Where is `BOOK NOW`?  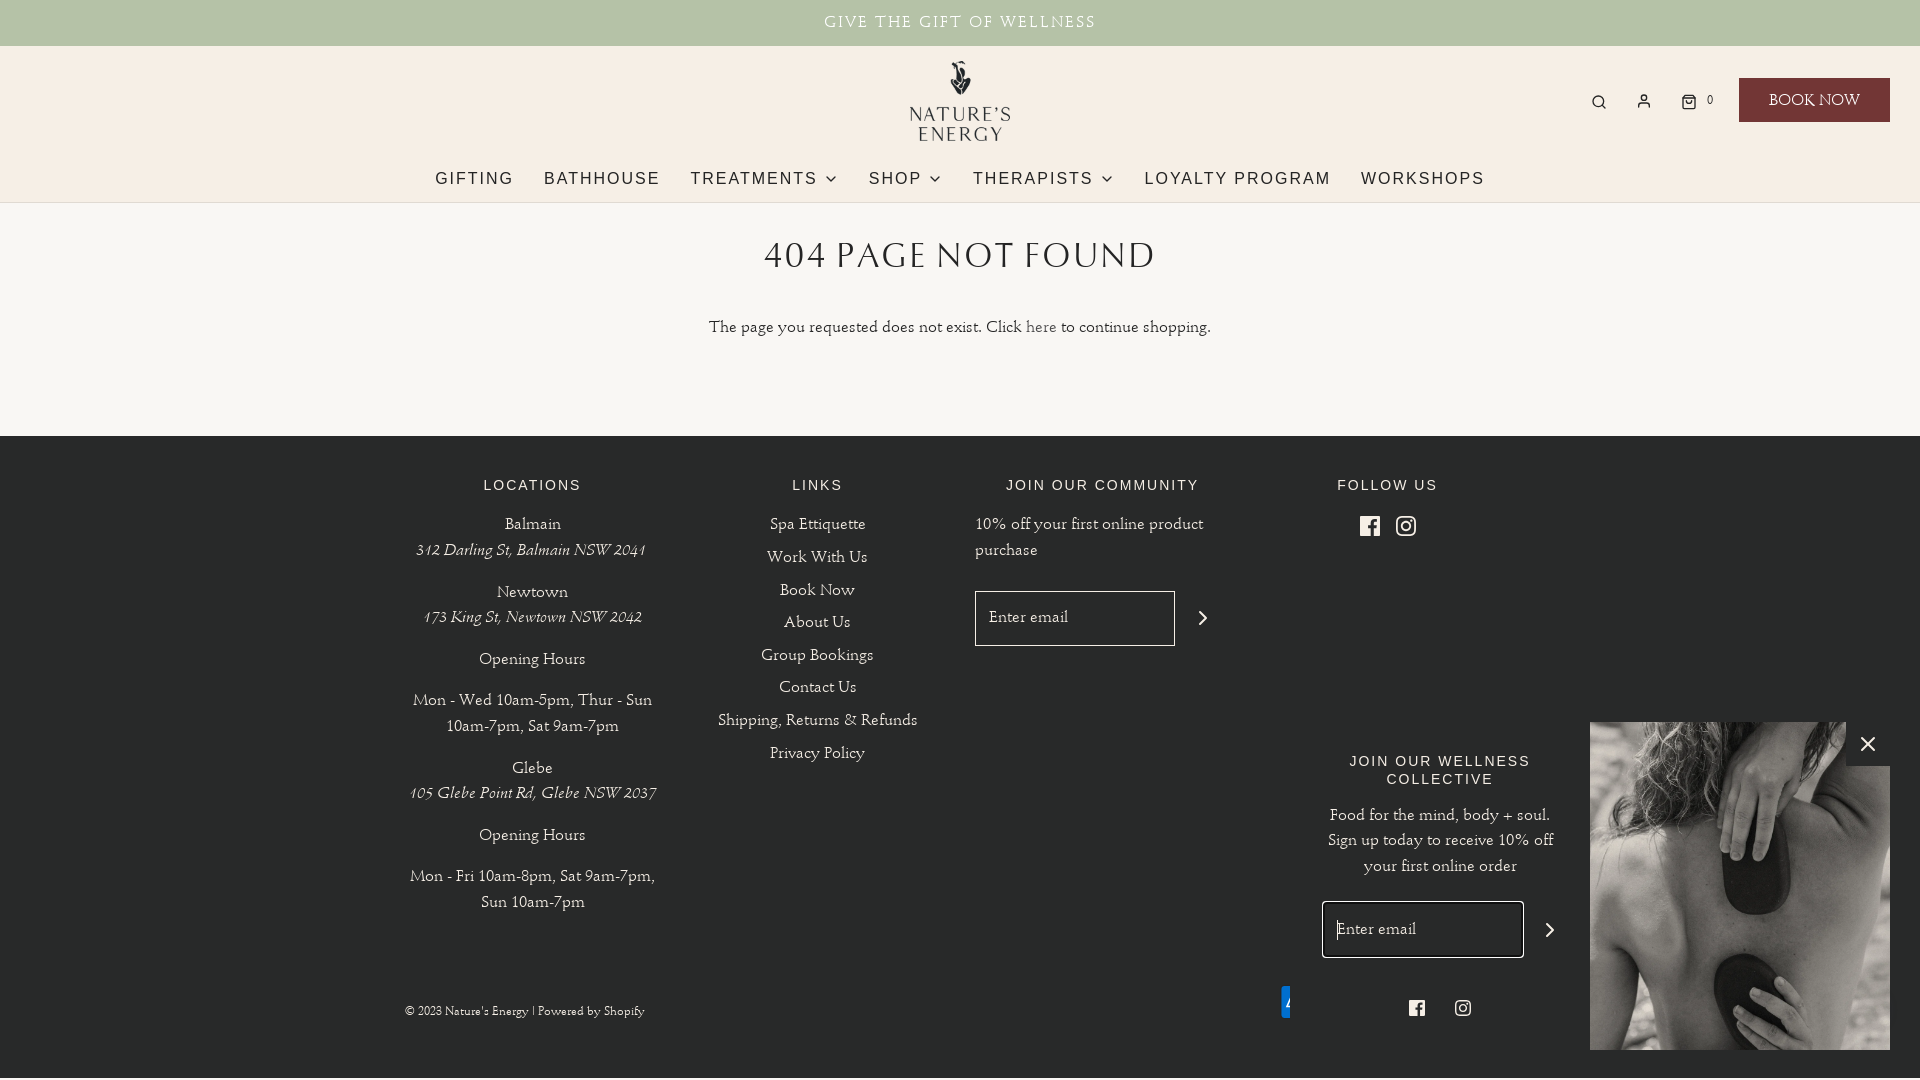 BOOK NOW is located at coordinates (1814, 100).